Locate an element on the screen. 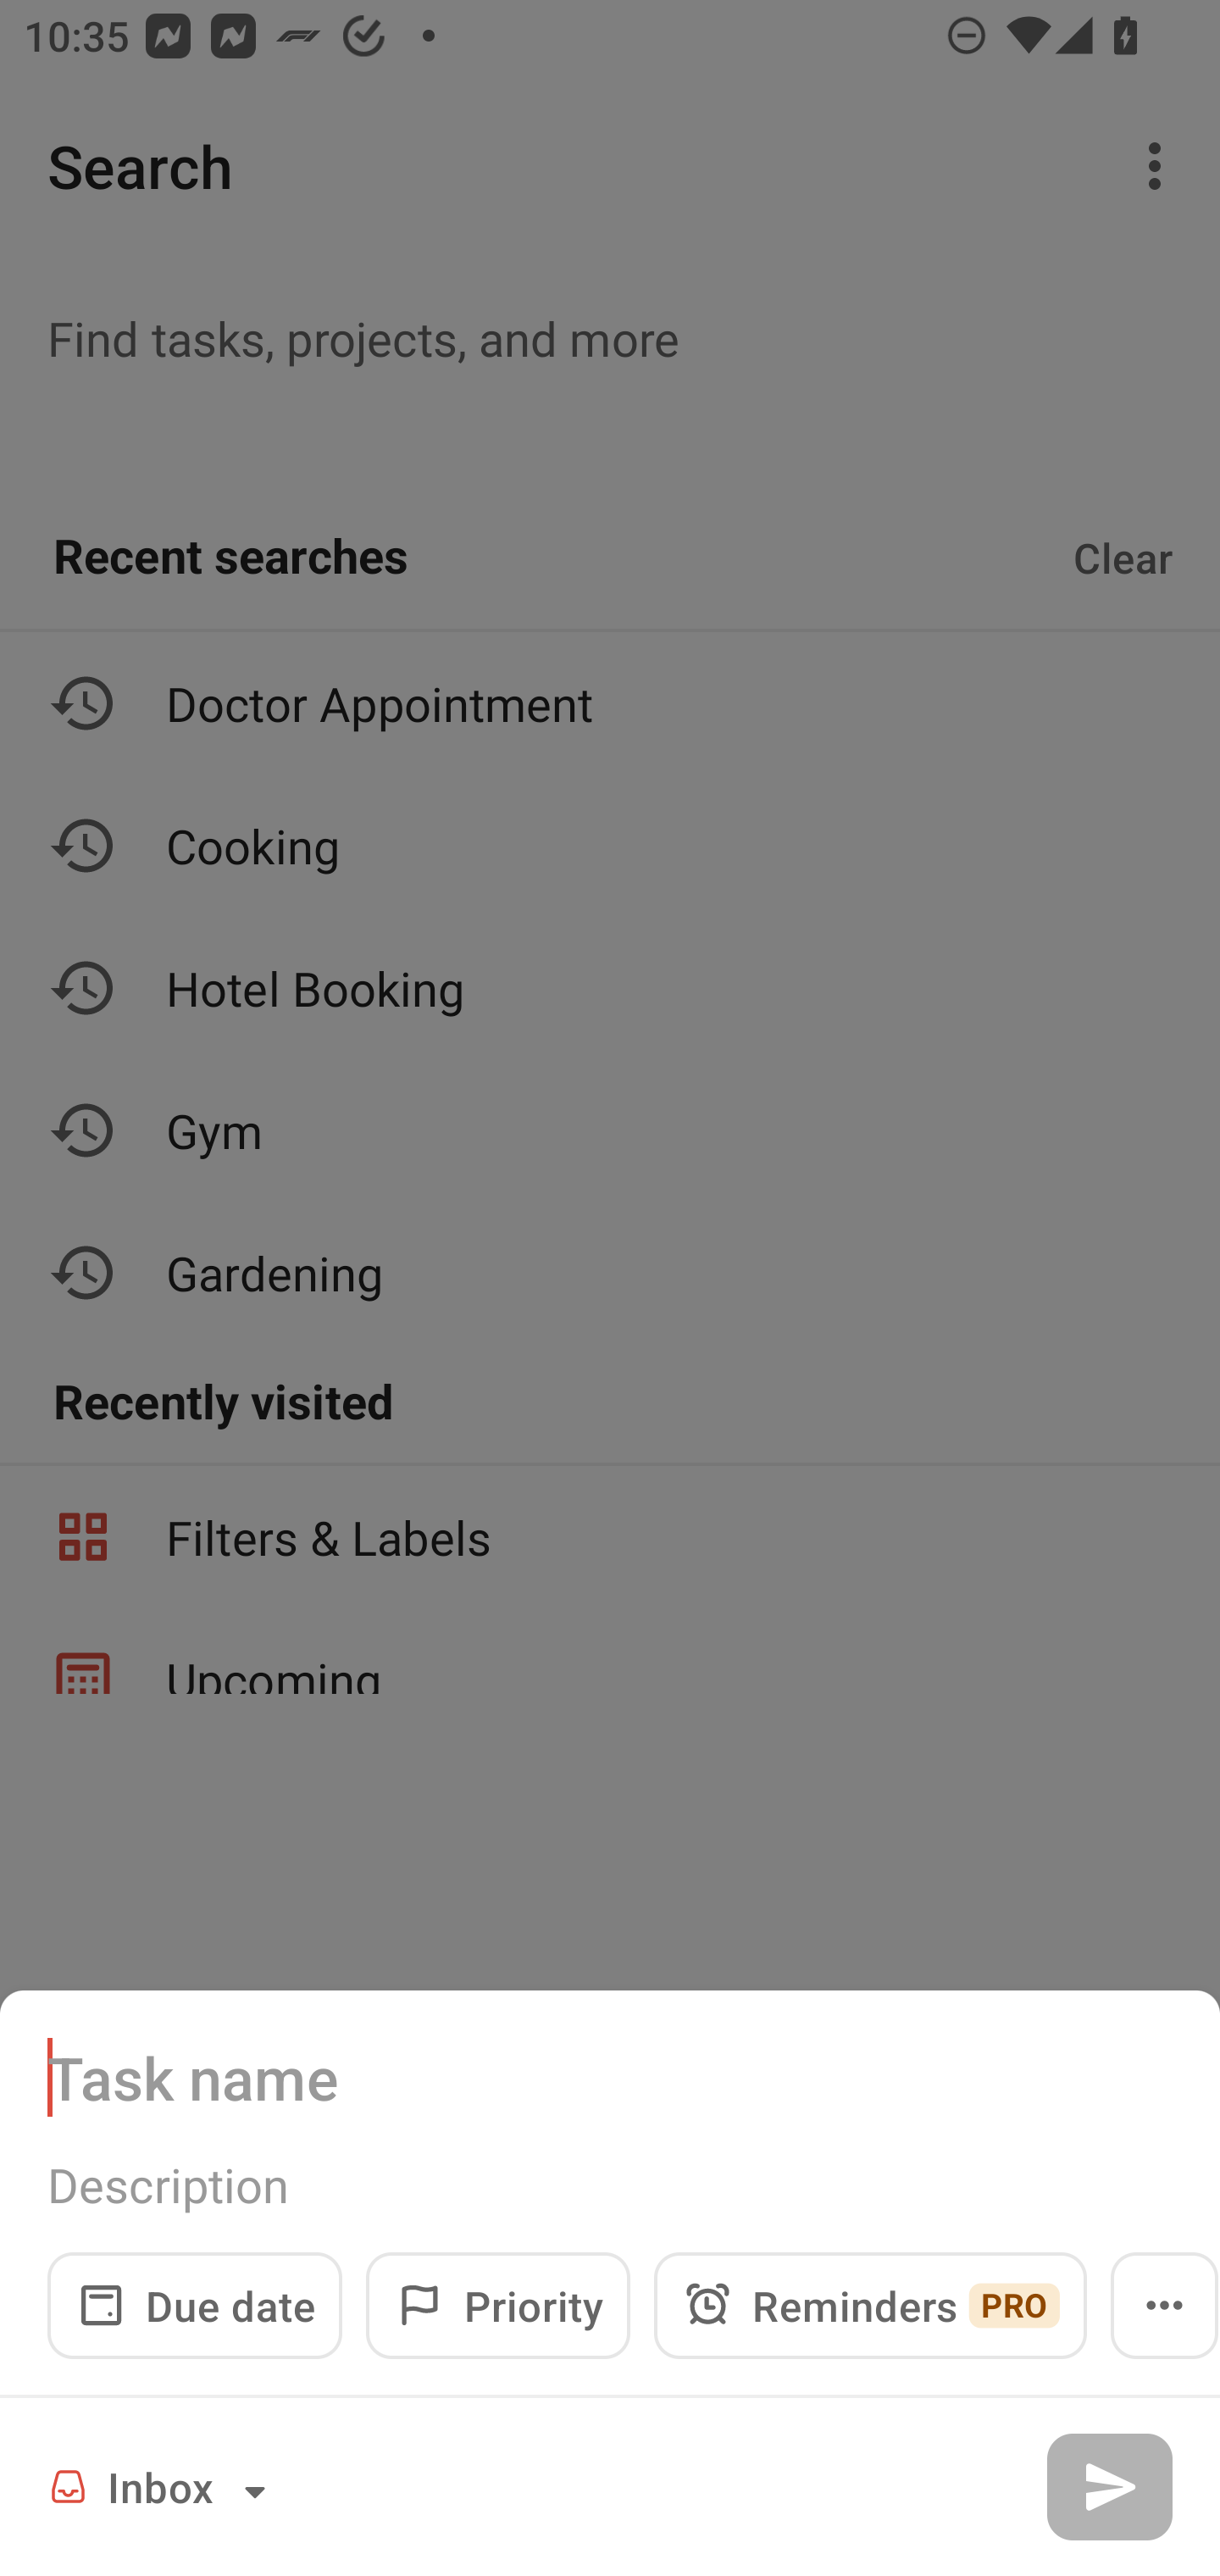  Due date Date is located at coordinates (195, 2305).